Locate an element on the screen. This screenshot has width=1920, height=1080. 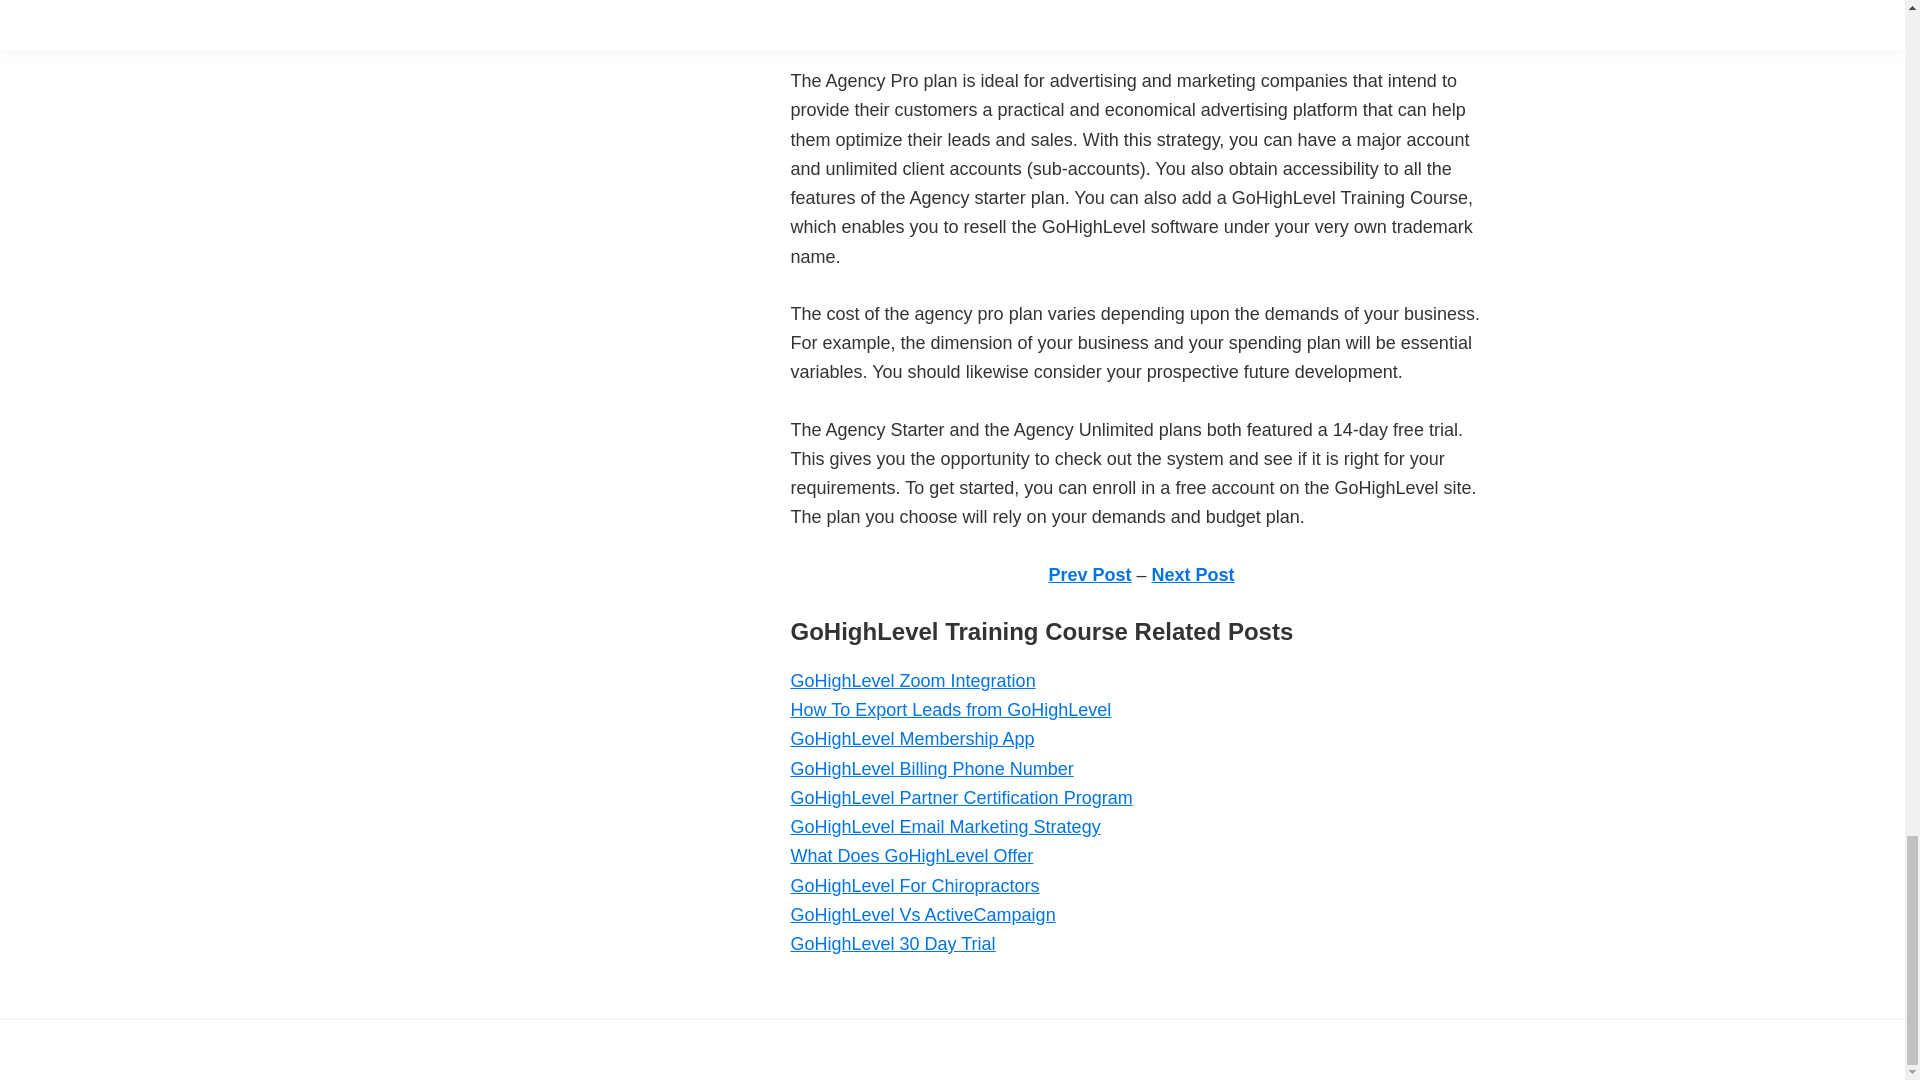
GoHighLevel For Chiropractors is located at coordinates (914, 884).